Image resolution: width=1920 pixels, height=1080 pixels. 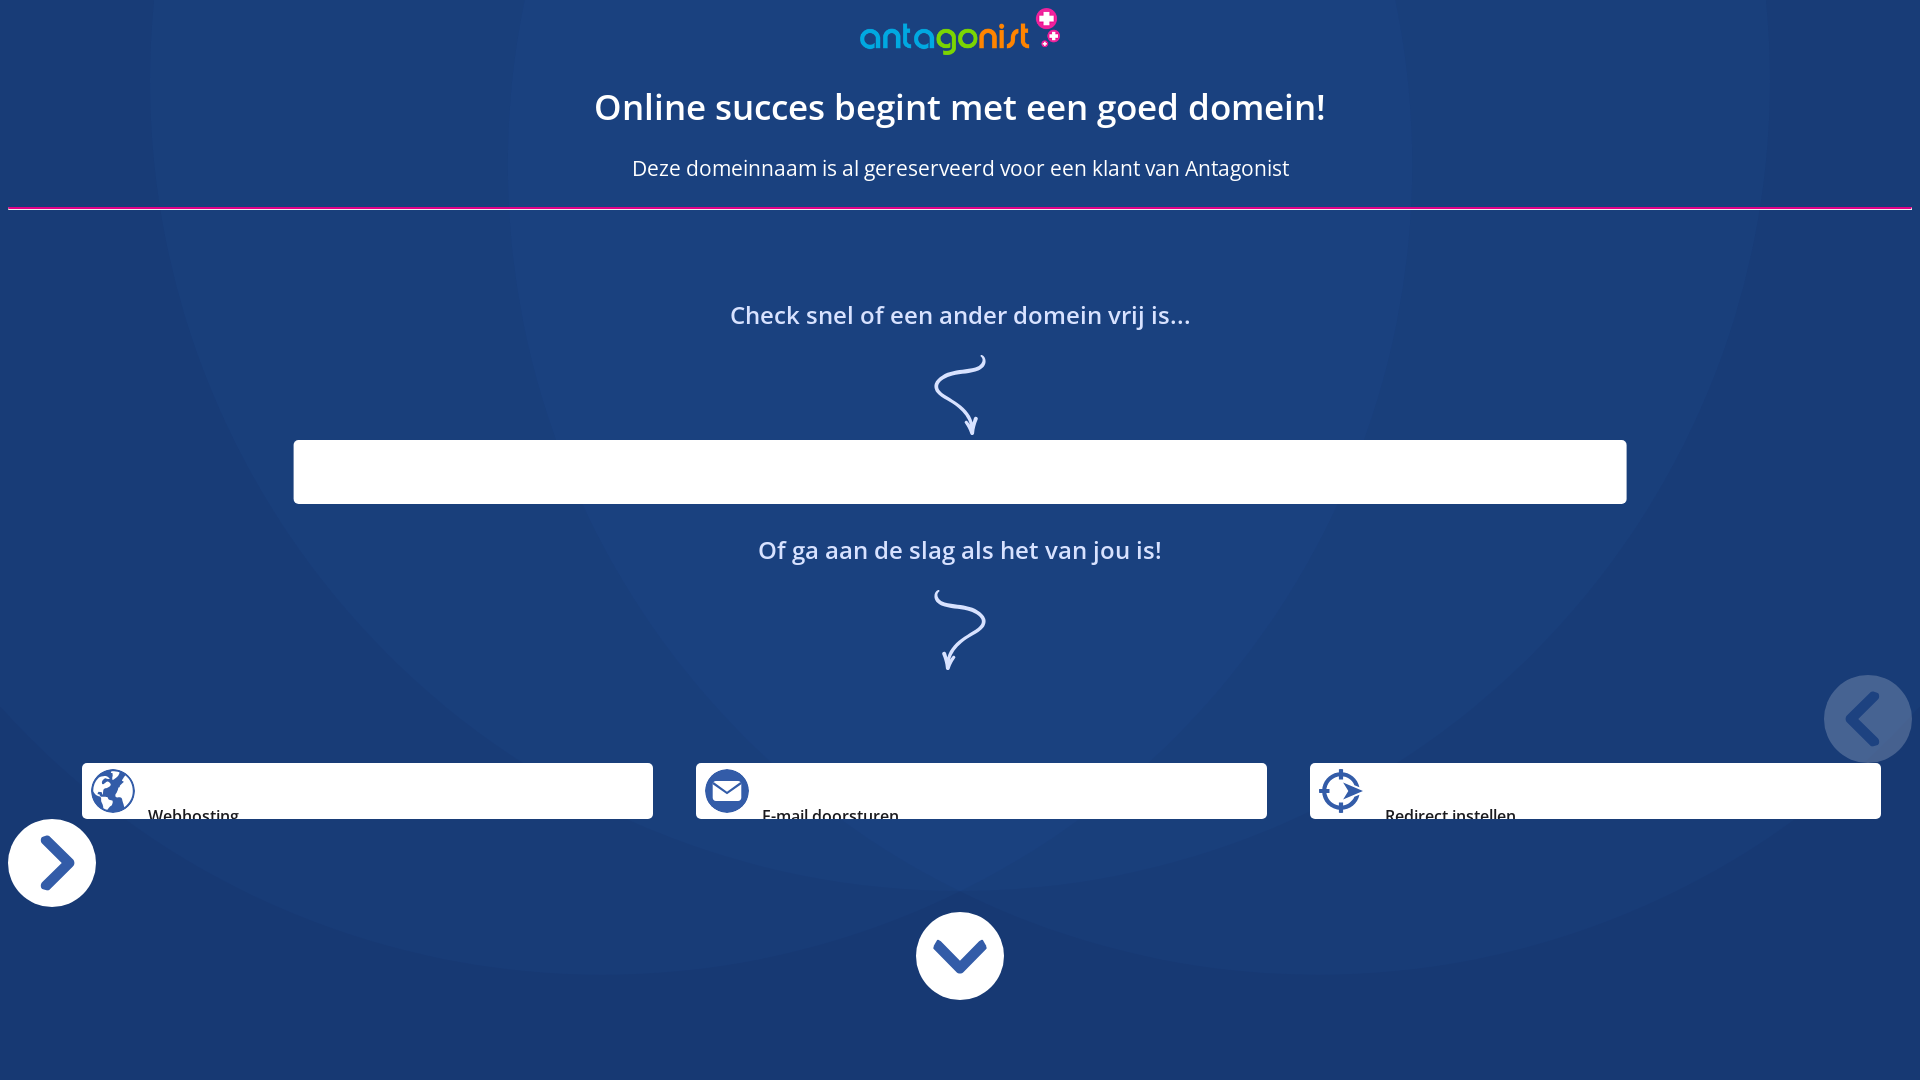 What do you see at coordinates (1341, 791) in the screenshot?
I see `Redirect instellen voor je domein` at bounding box center [1341, 791].